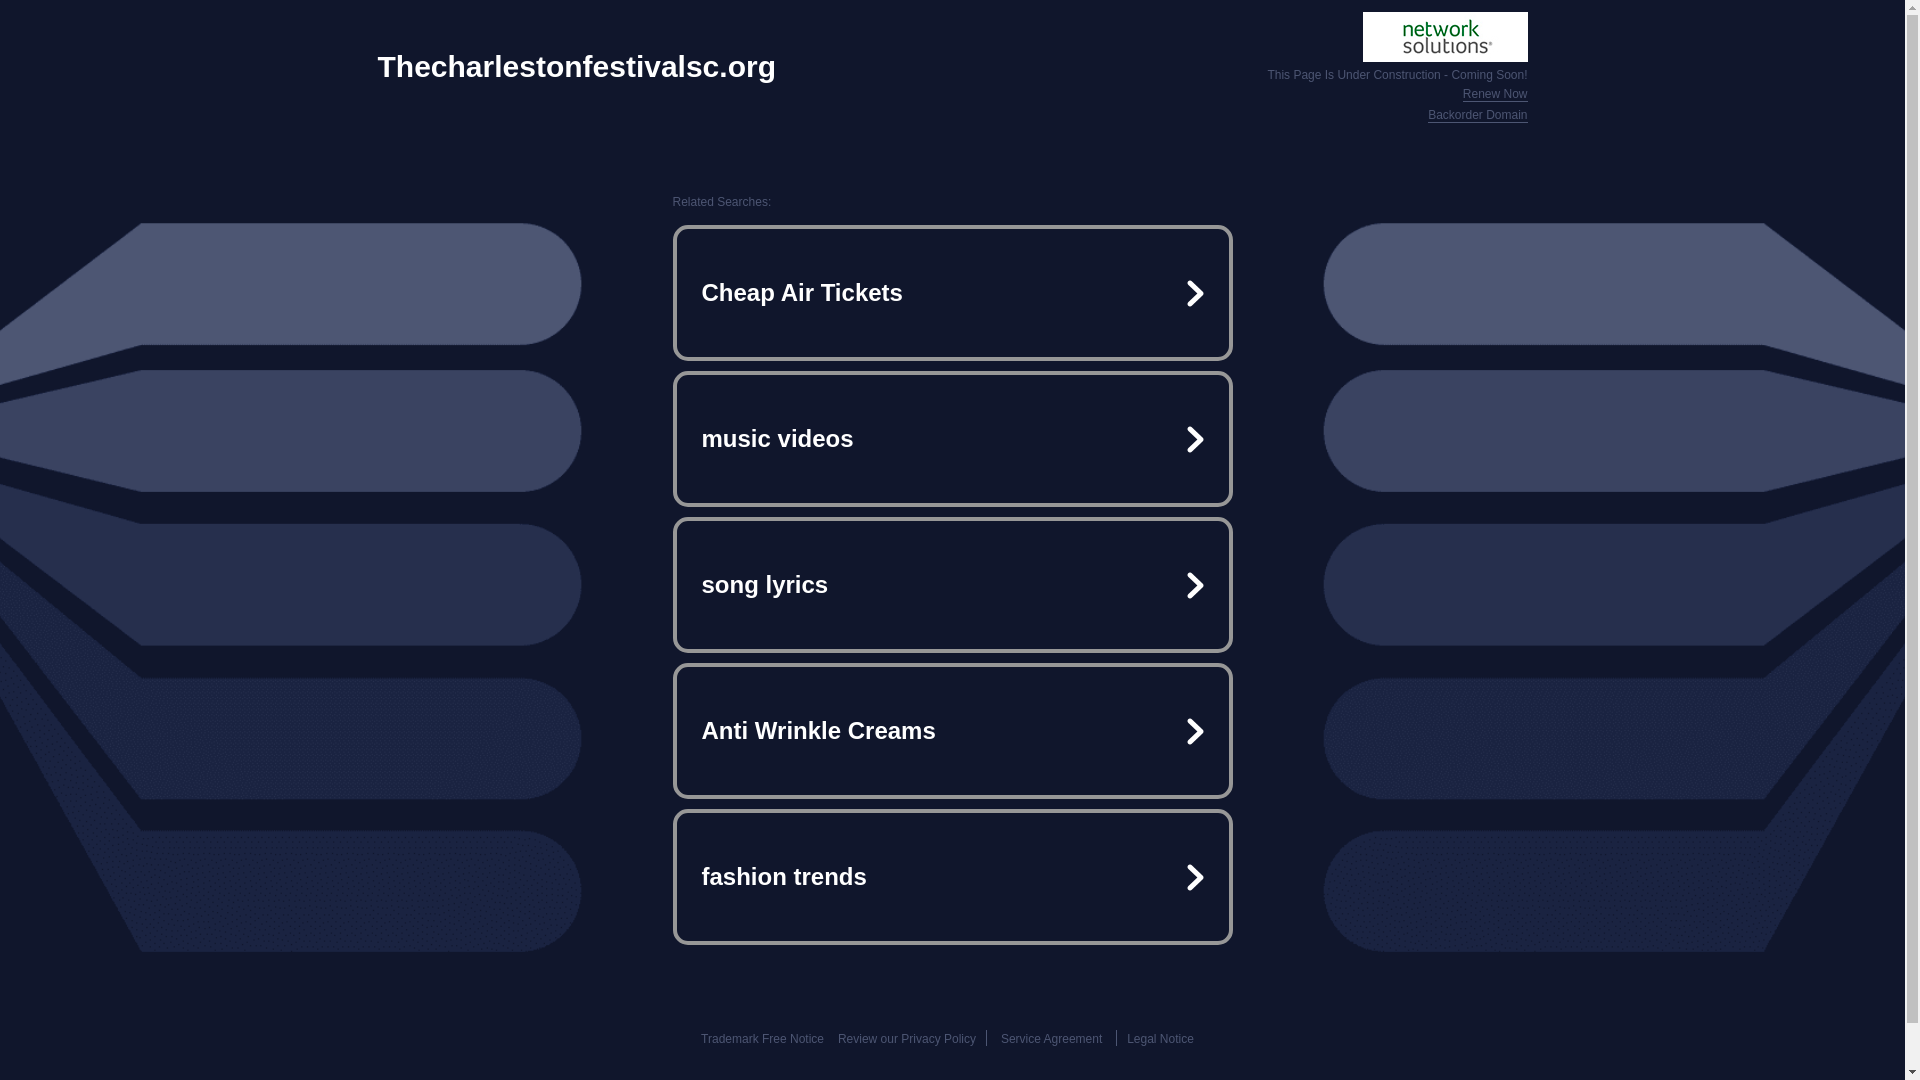  What do you see at coordinates (1496, 94) in the screenshot?
I see `Renew Now` at bounding box center [1496, 94].